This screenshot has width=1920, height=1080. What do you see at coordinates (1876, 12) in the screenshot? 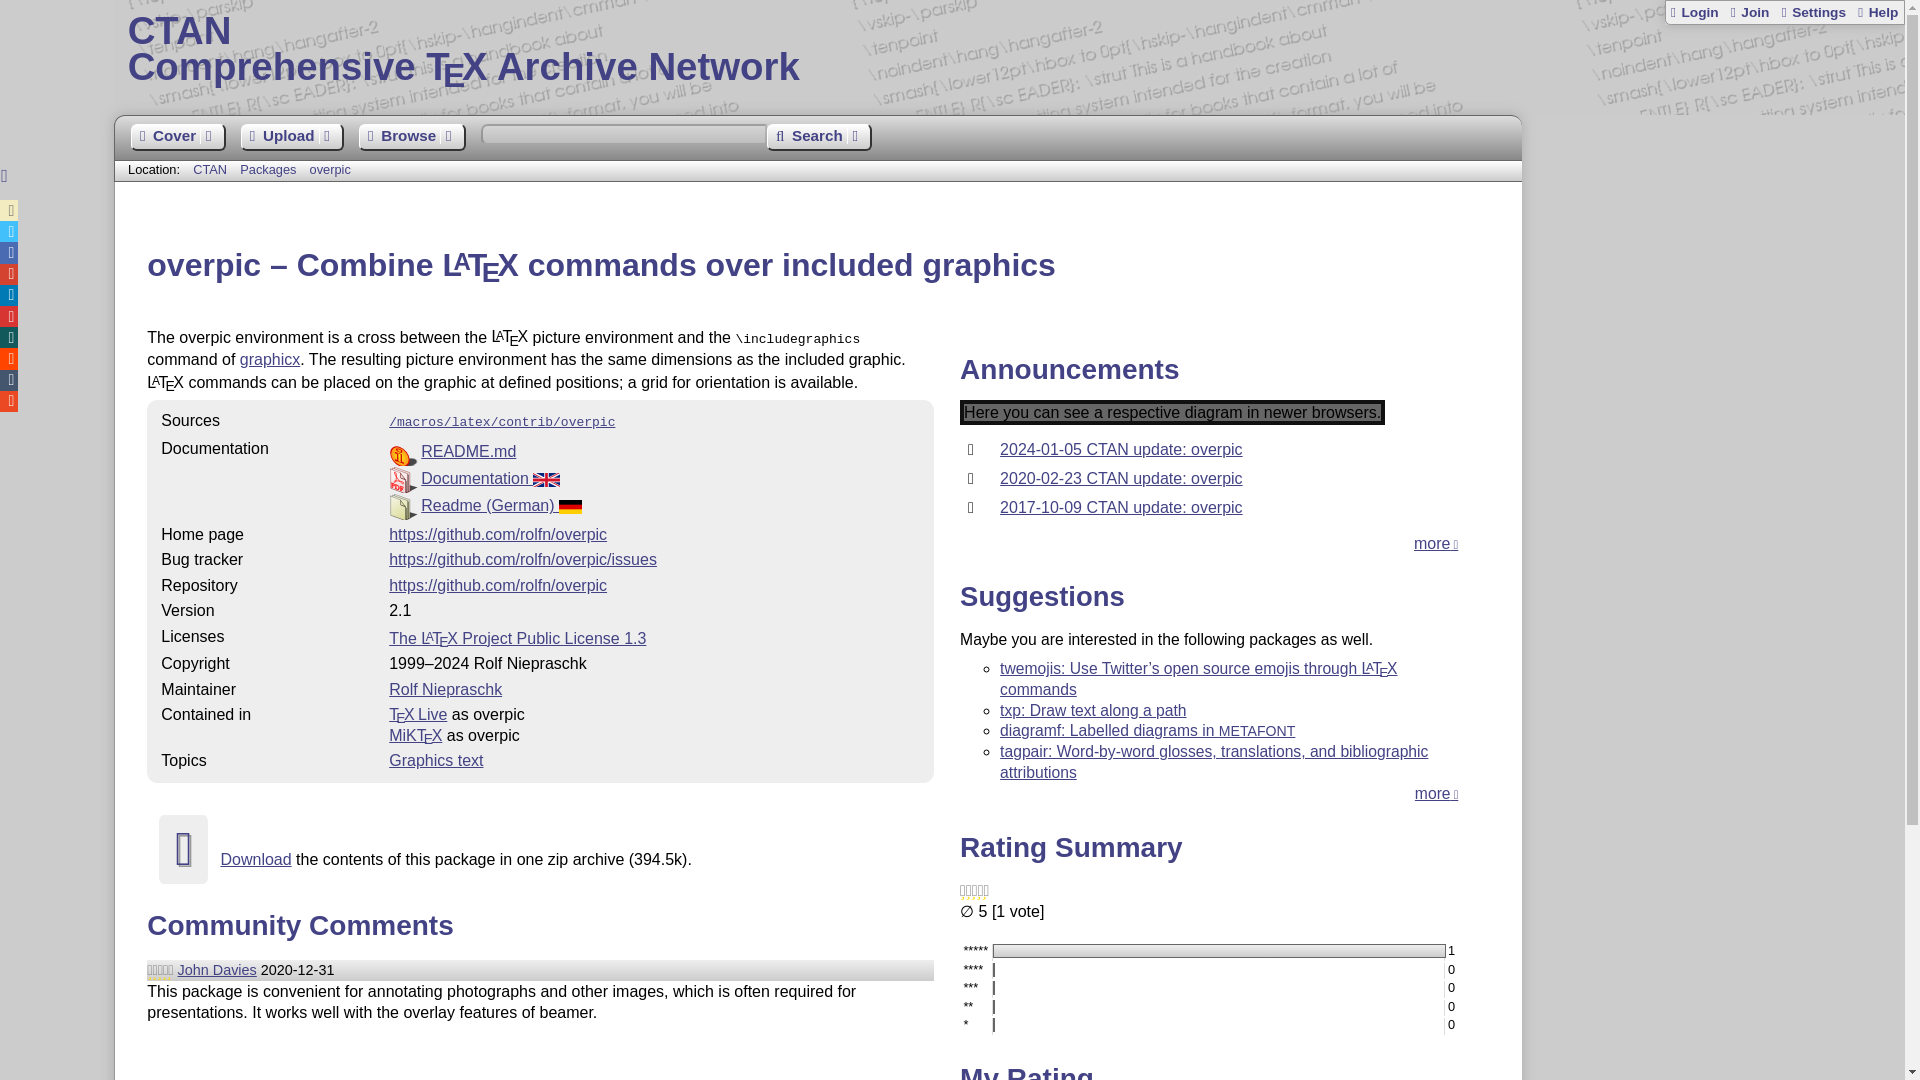
I see `Browse` at bounding box center [1876, 12].